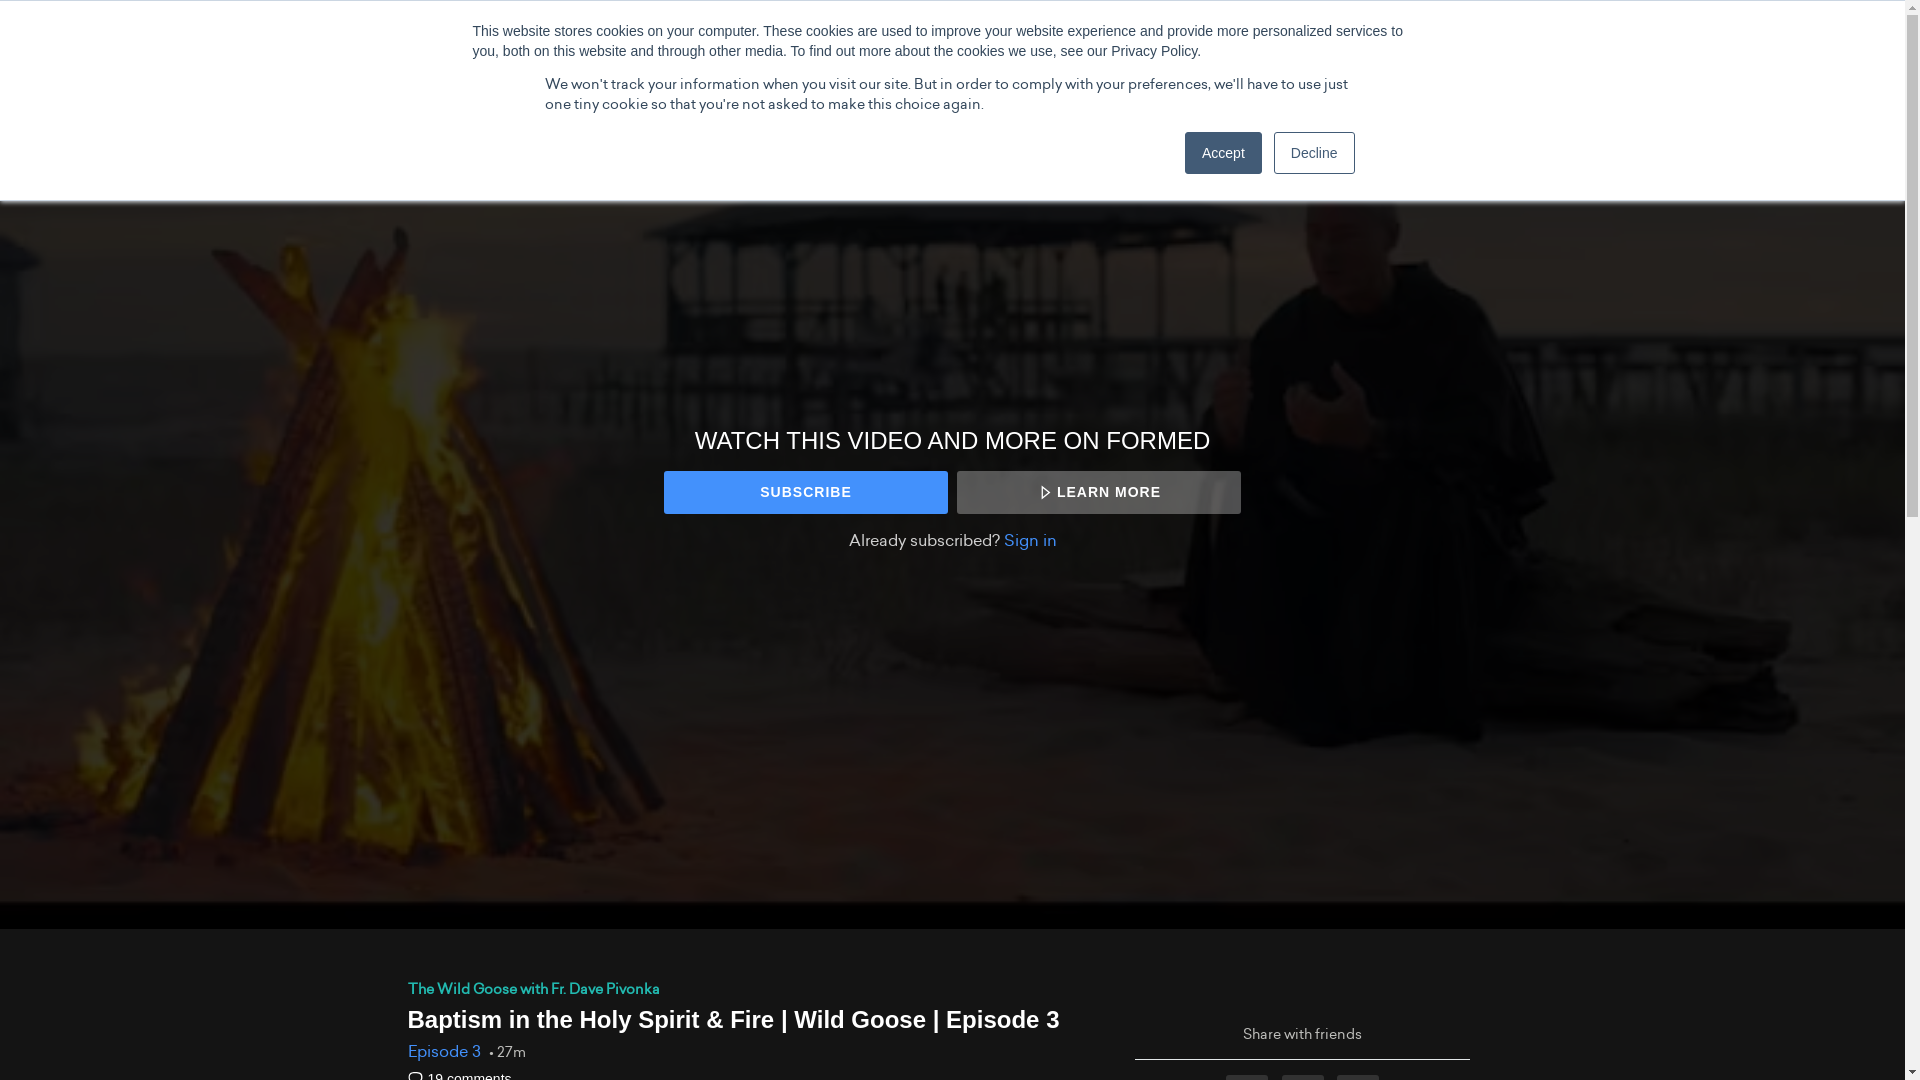 The image size is (1920, 1080). I want to click on AUDIO, so click(507, 32).